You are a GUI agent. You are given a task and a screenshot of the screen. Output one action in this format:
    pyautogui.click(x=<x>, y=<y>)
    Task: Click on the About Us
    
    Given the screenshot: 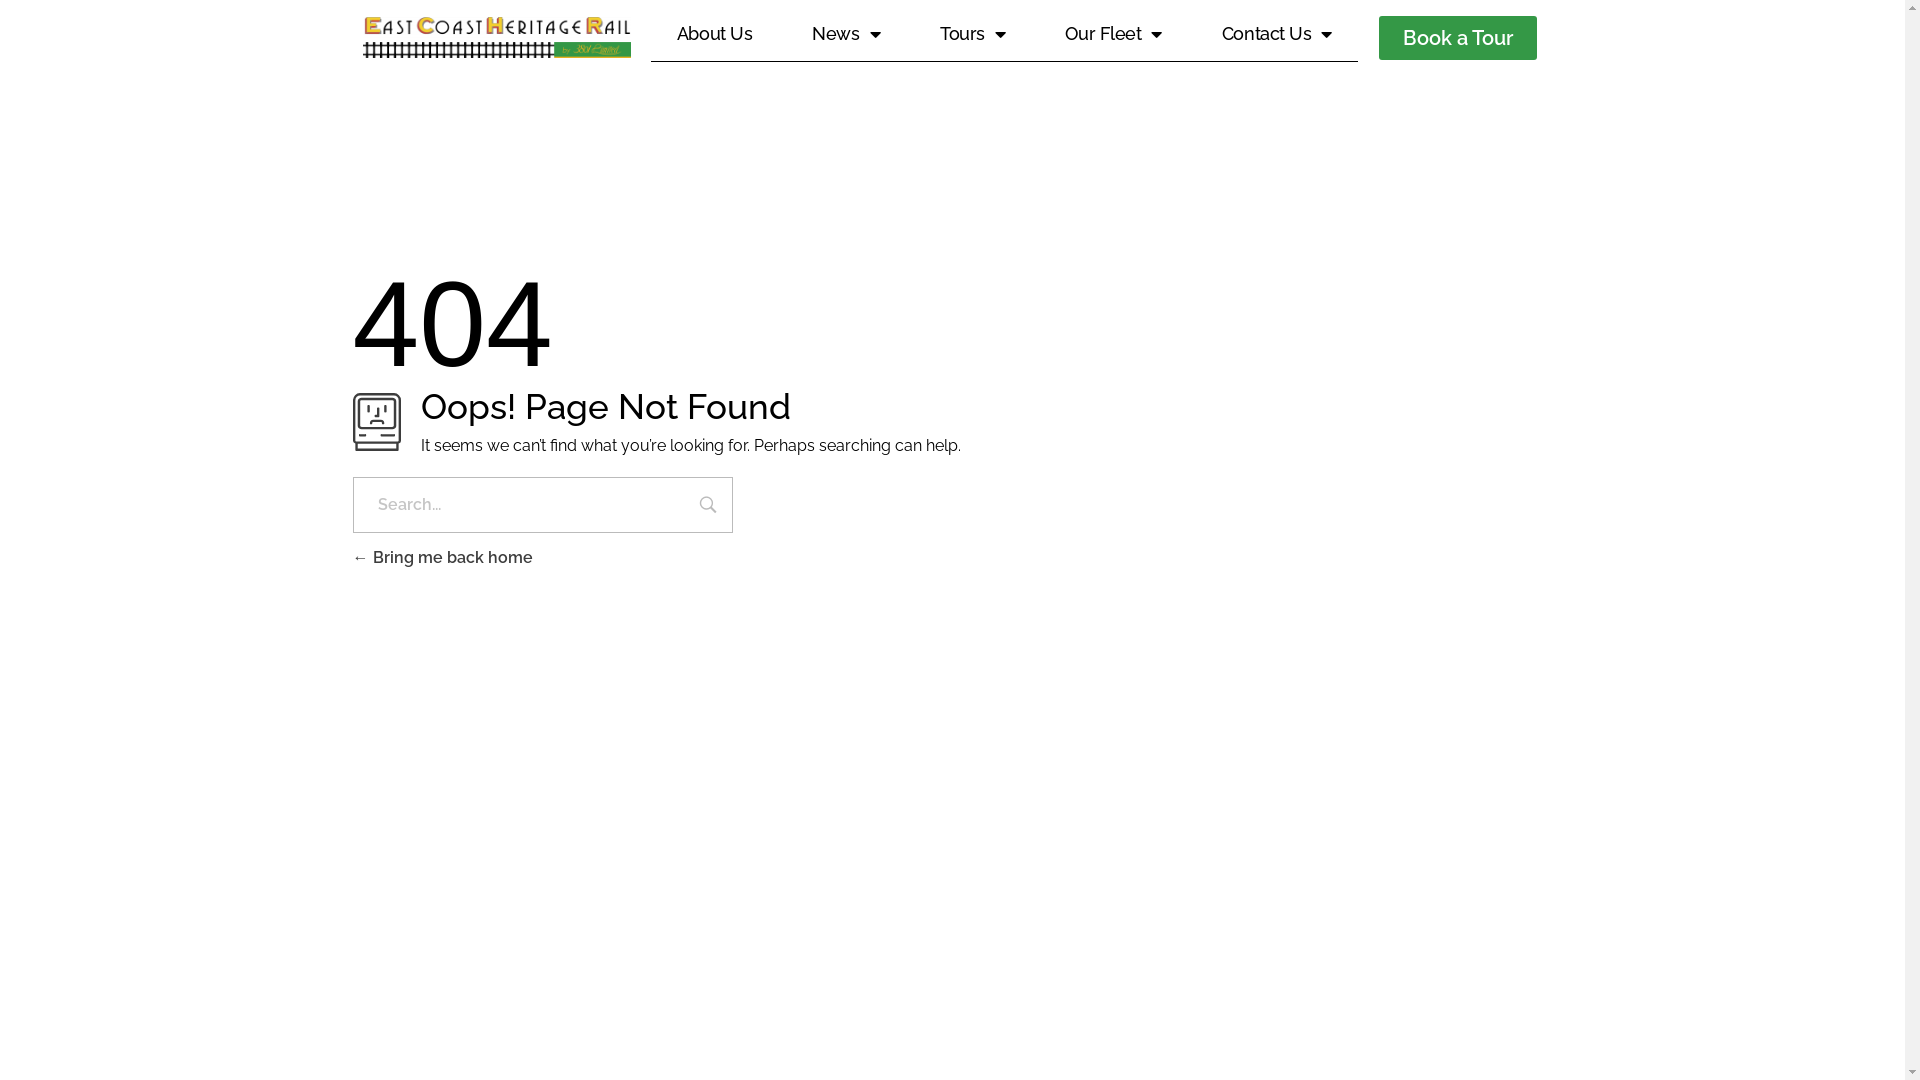 What is the action you would take?
    pyautogui.click(x=714, y=34)
    